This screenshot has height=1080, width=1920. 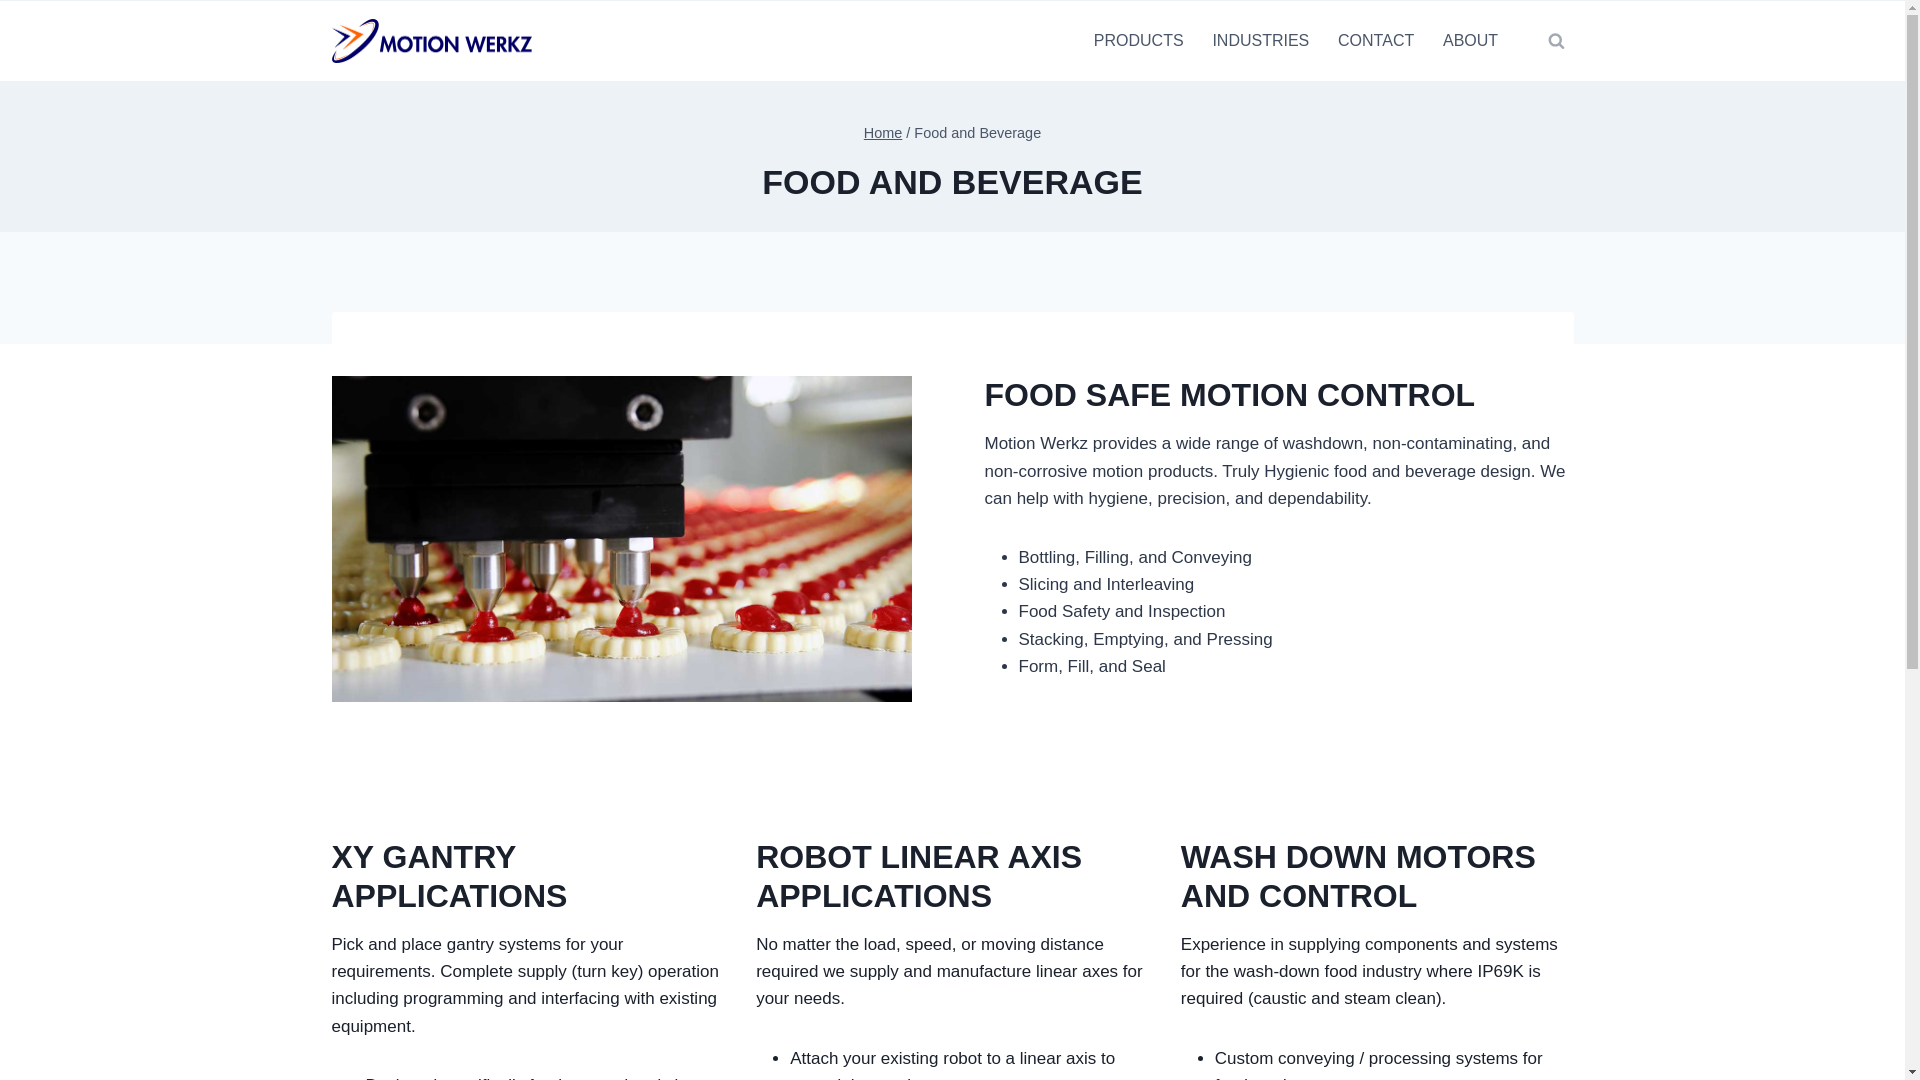 I want to click on INDUSTRIES, so click(x=1261, y=41).